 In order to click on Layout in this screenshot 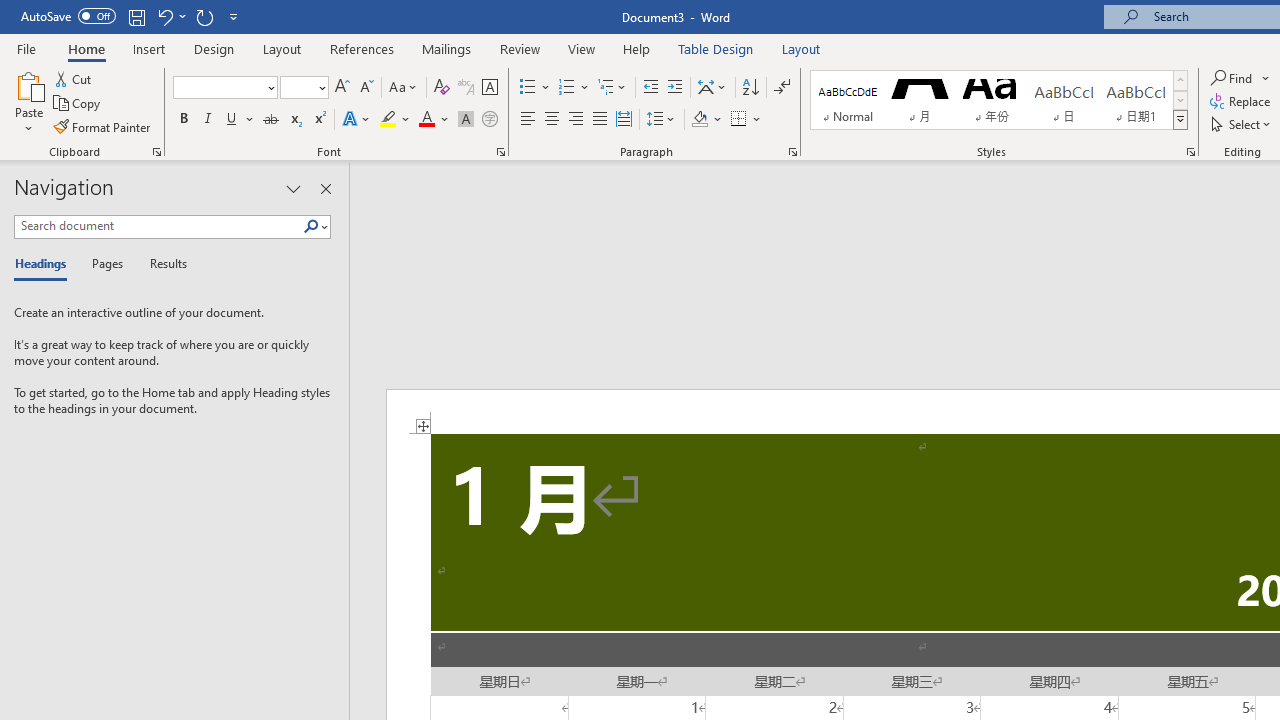, I will do `click(801, 48)`.